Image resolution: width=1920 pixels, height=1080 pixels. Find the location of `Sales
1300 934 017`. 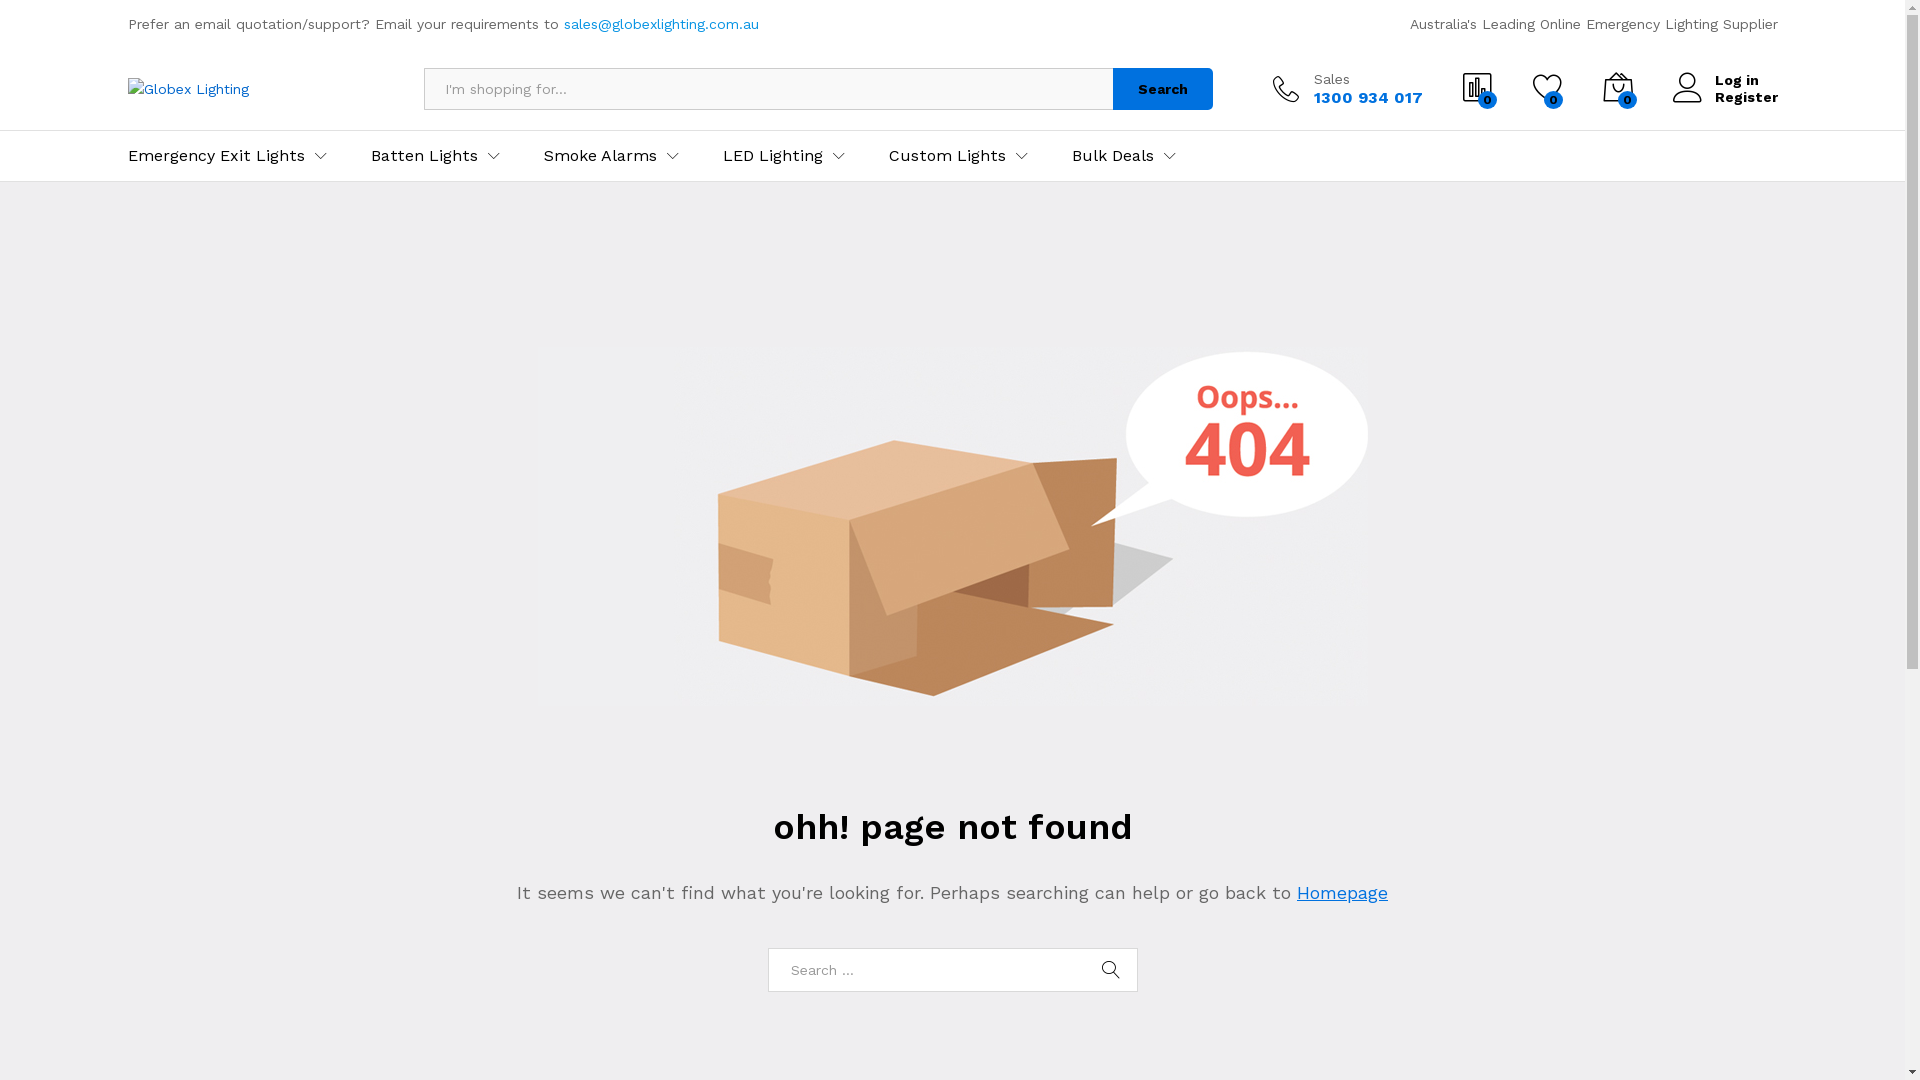

Sales
1300 934 017 is located at coordinates (1347, 89).